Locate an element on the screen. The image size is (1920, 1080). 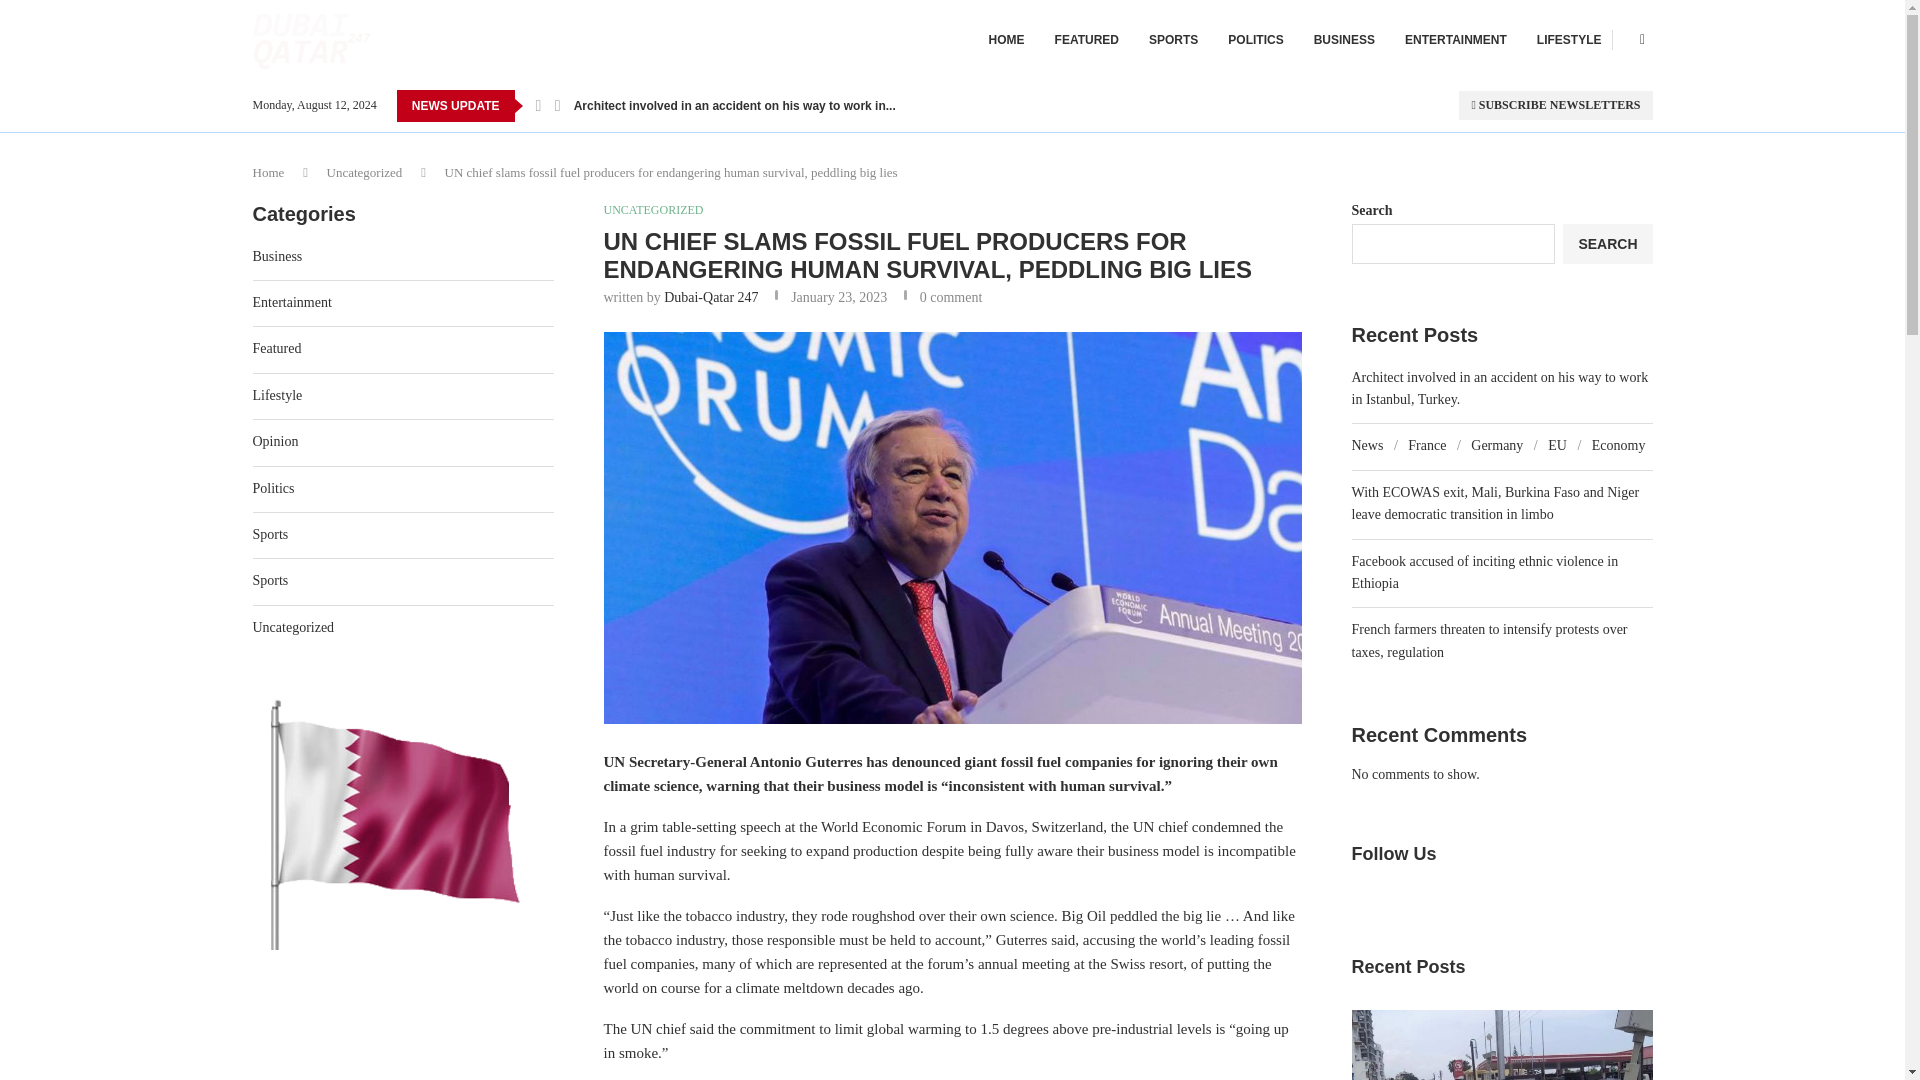
BUSINESS is located at coordinates (1344, 40).